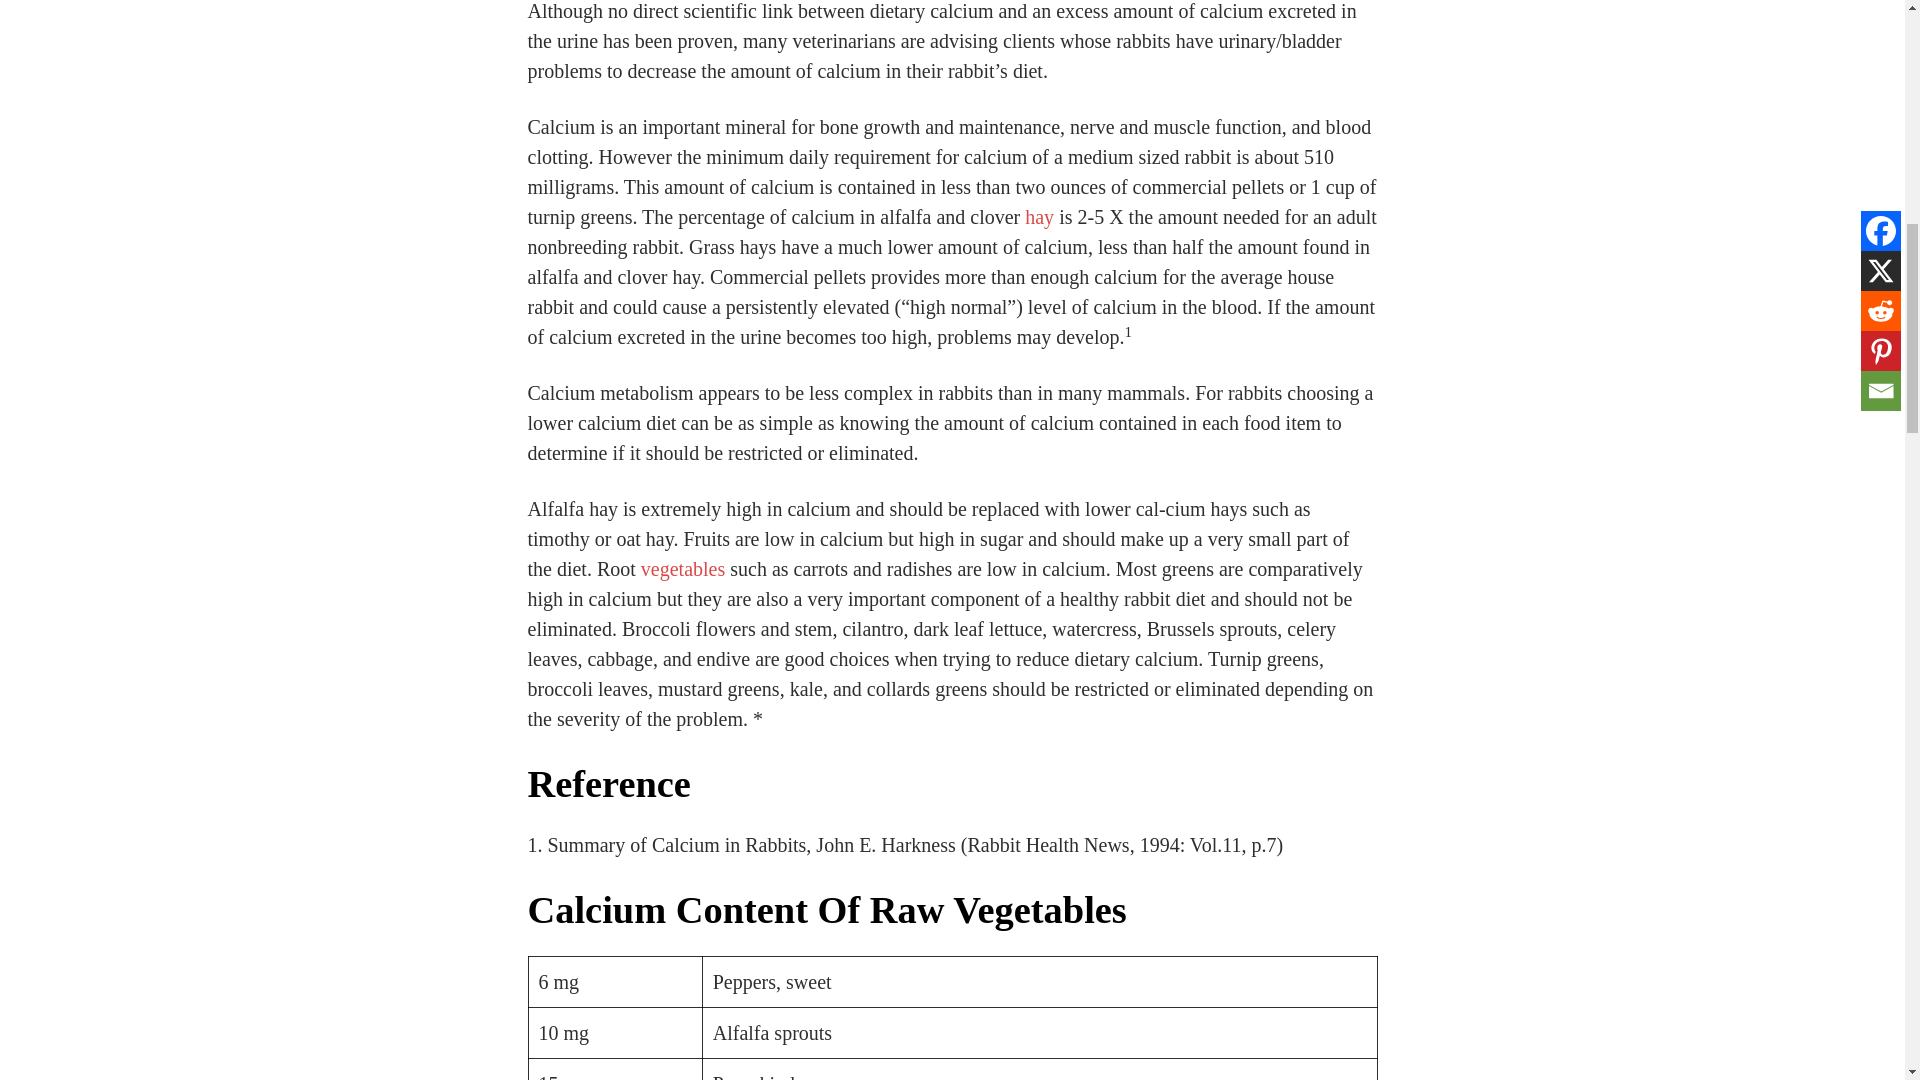 The image size is (1920, 1080). Describe the element at coordinates (1040, 216) in the screenshot. I see `hay` at that location.